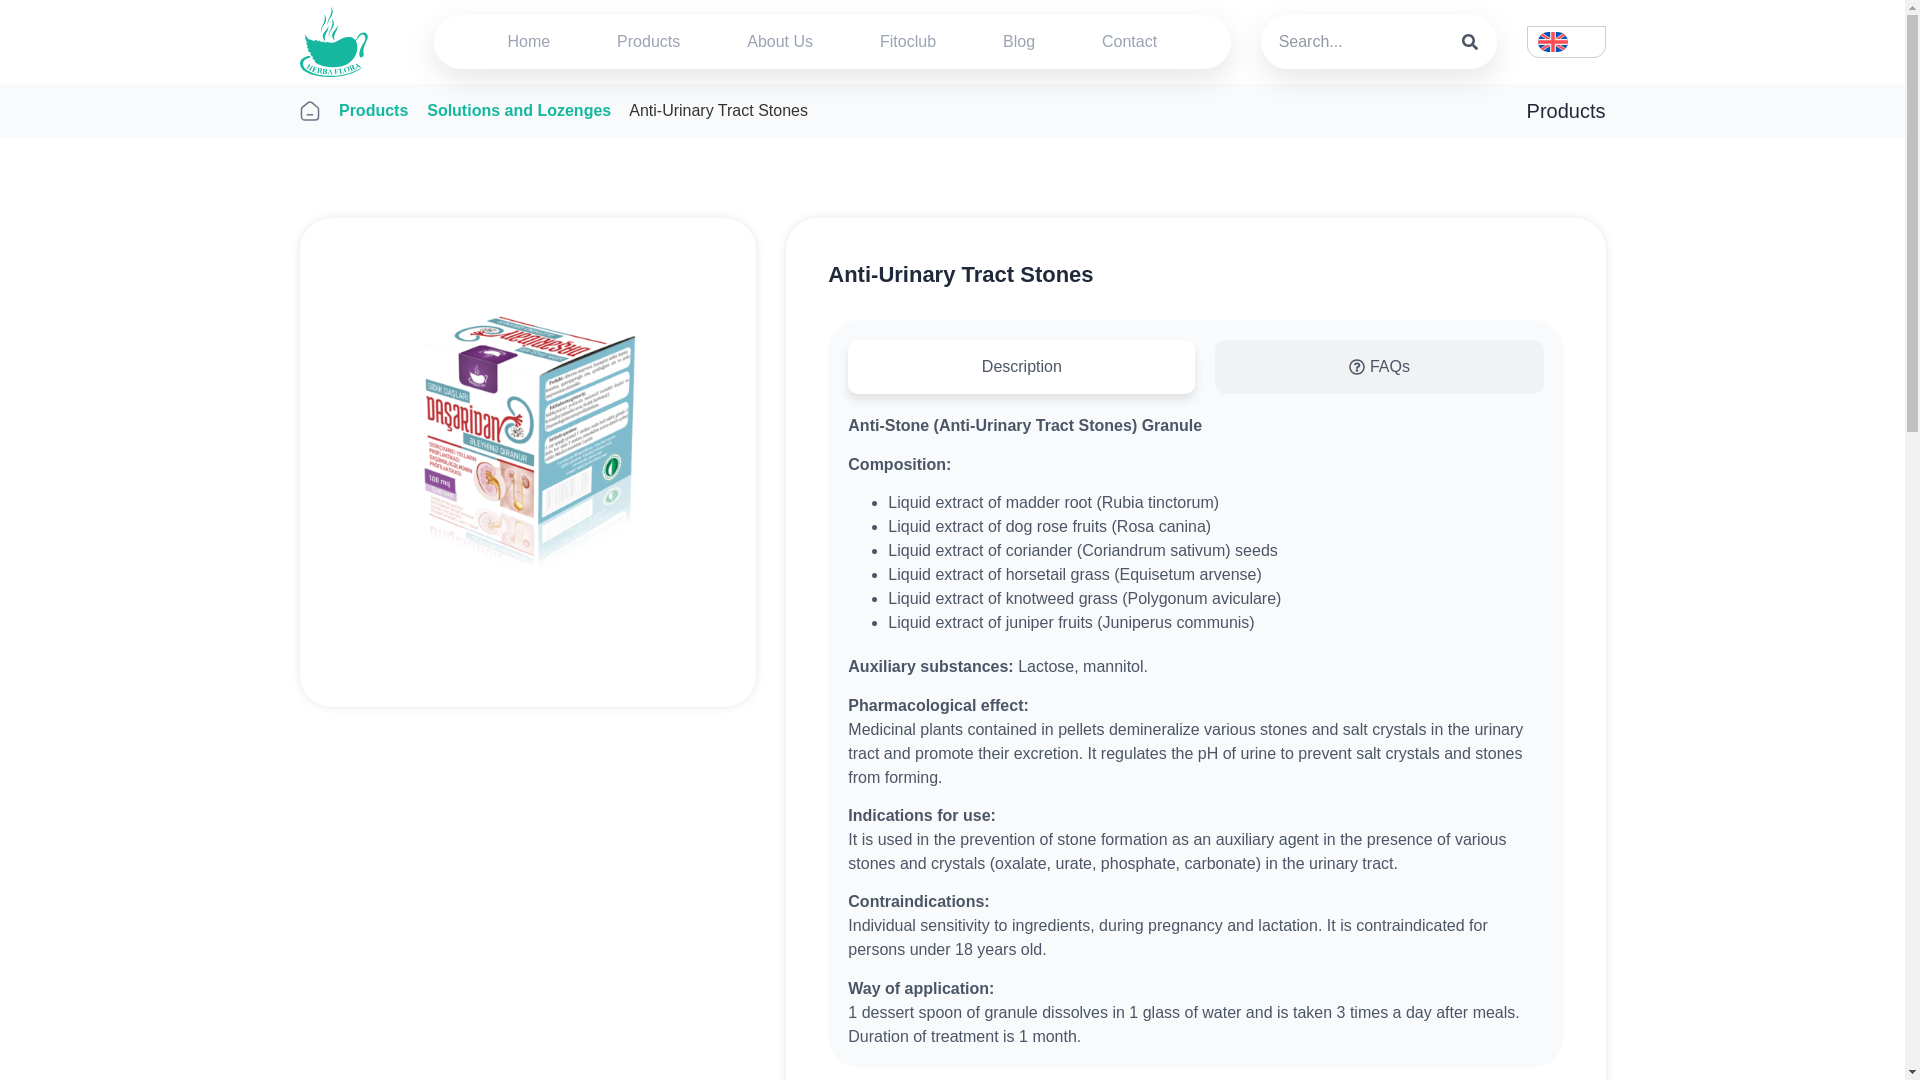 The height and width of the screenshot is (1080, 1920). Describe the element at coordinates (528, 446) in the screenshot. I see `dasheriden` at that location.